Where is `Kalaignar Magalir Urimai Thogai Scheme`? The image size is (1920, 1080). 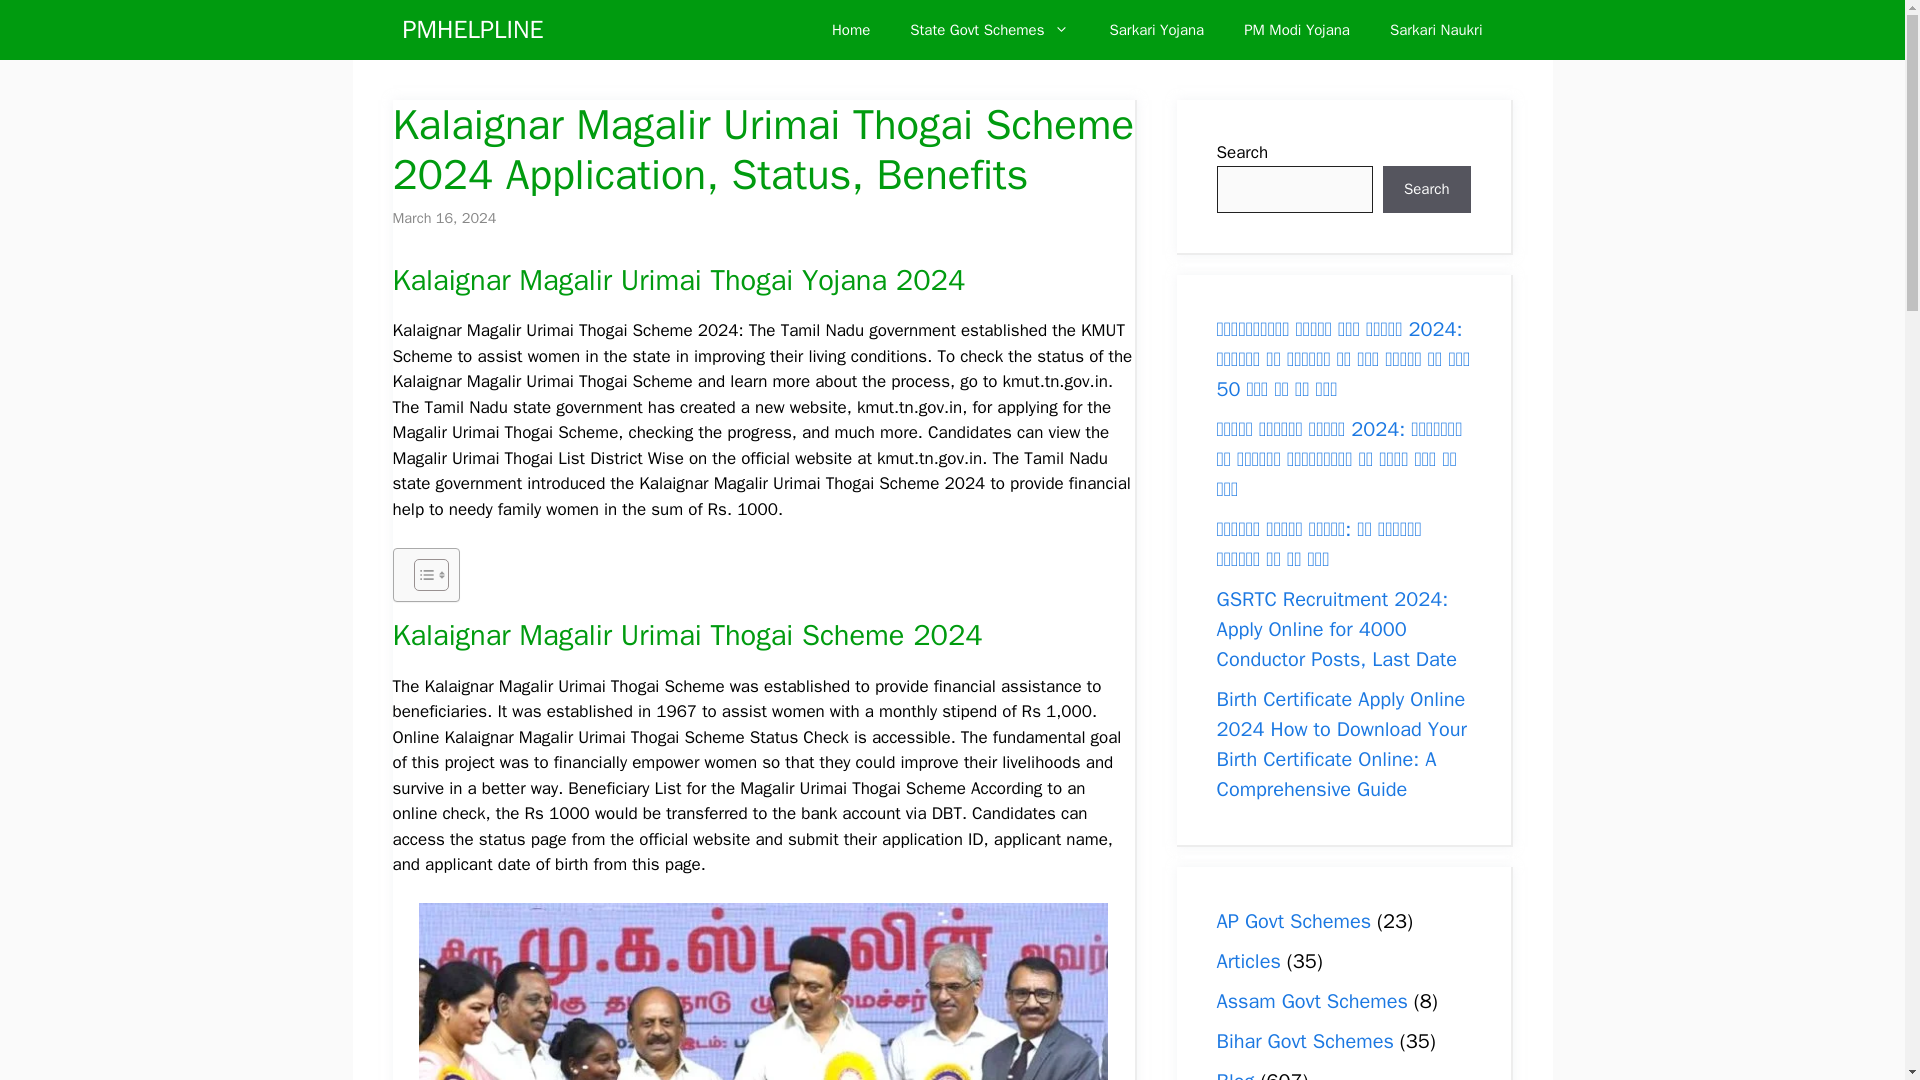
Kalaignar Magalir Urimai Thogai Scheme is located at coordinates (762, 991).